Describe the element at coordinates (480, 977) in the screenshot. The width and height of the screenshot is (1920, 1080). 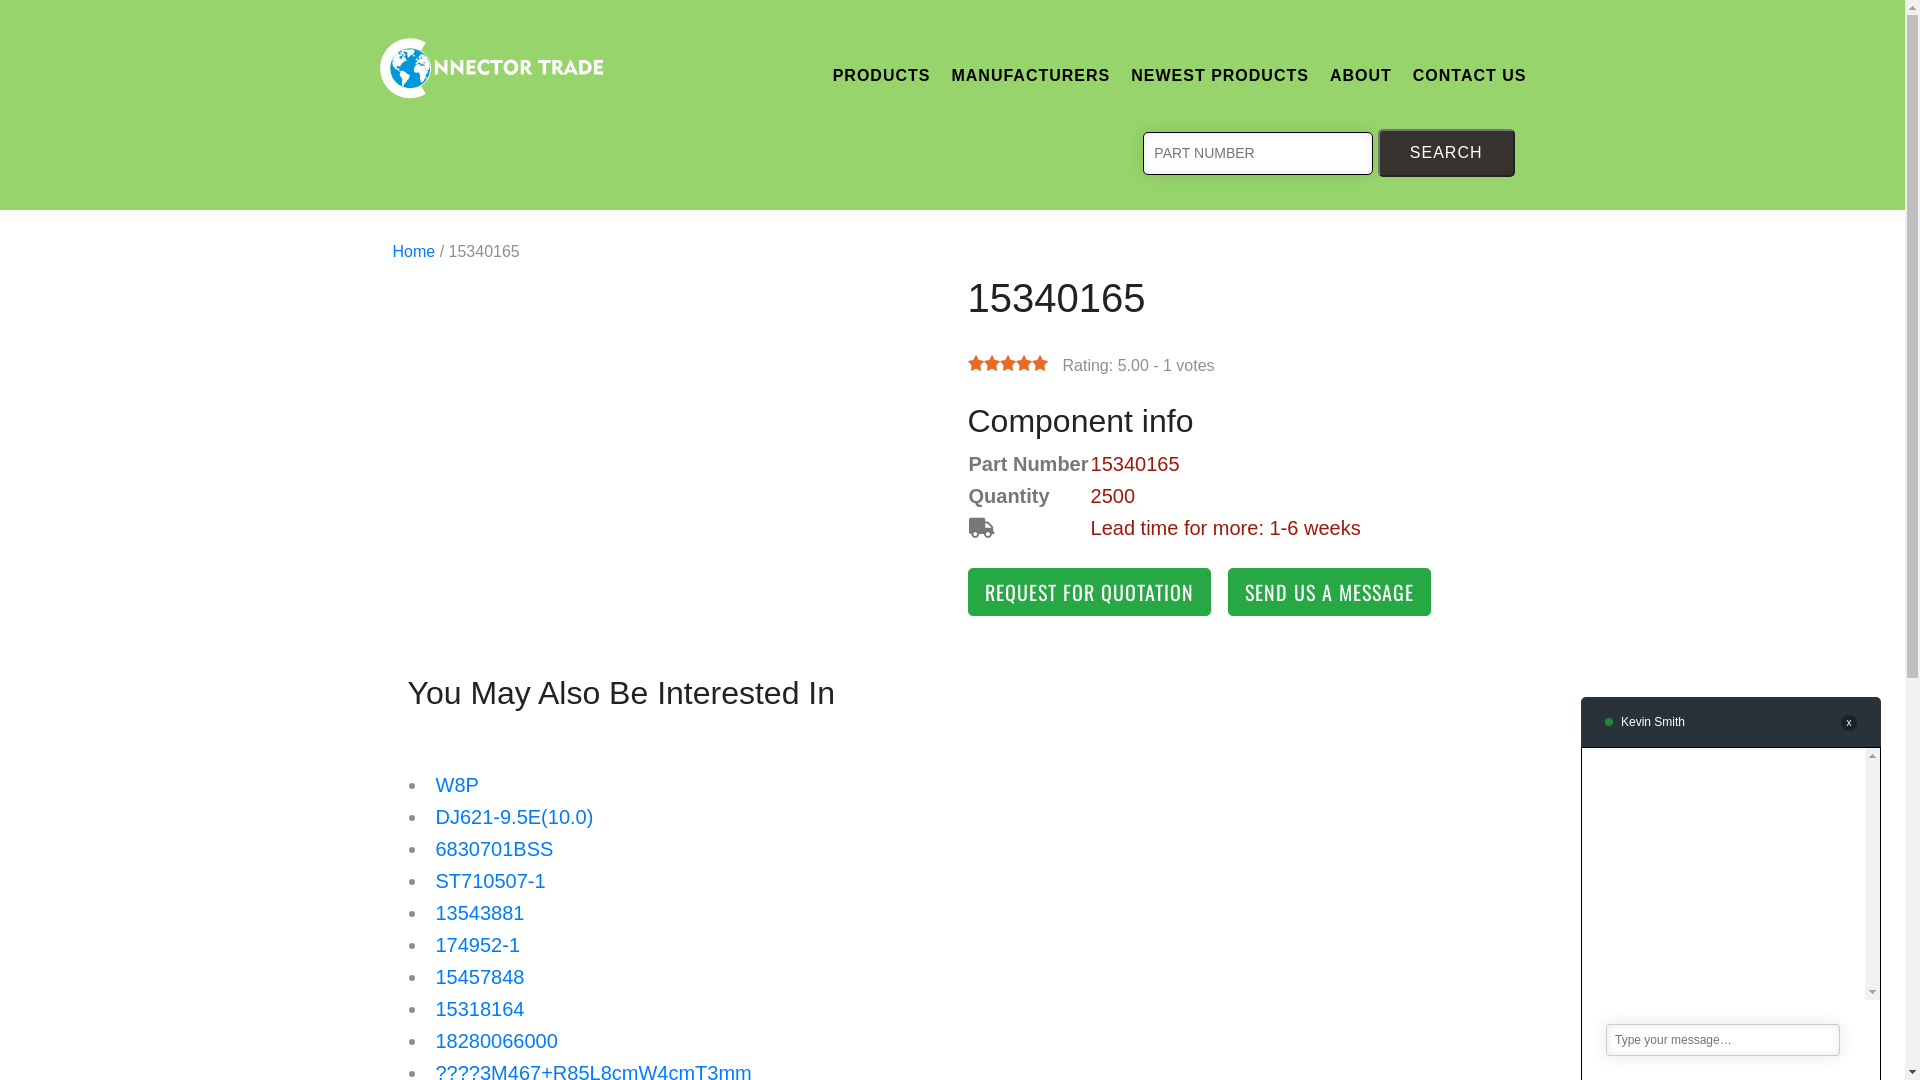
I see `15457848` at that location.